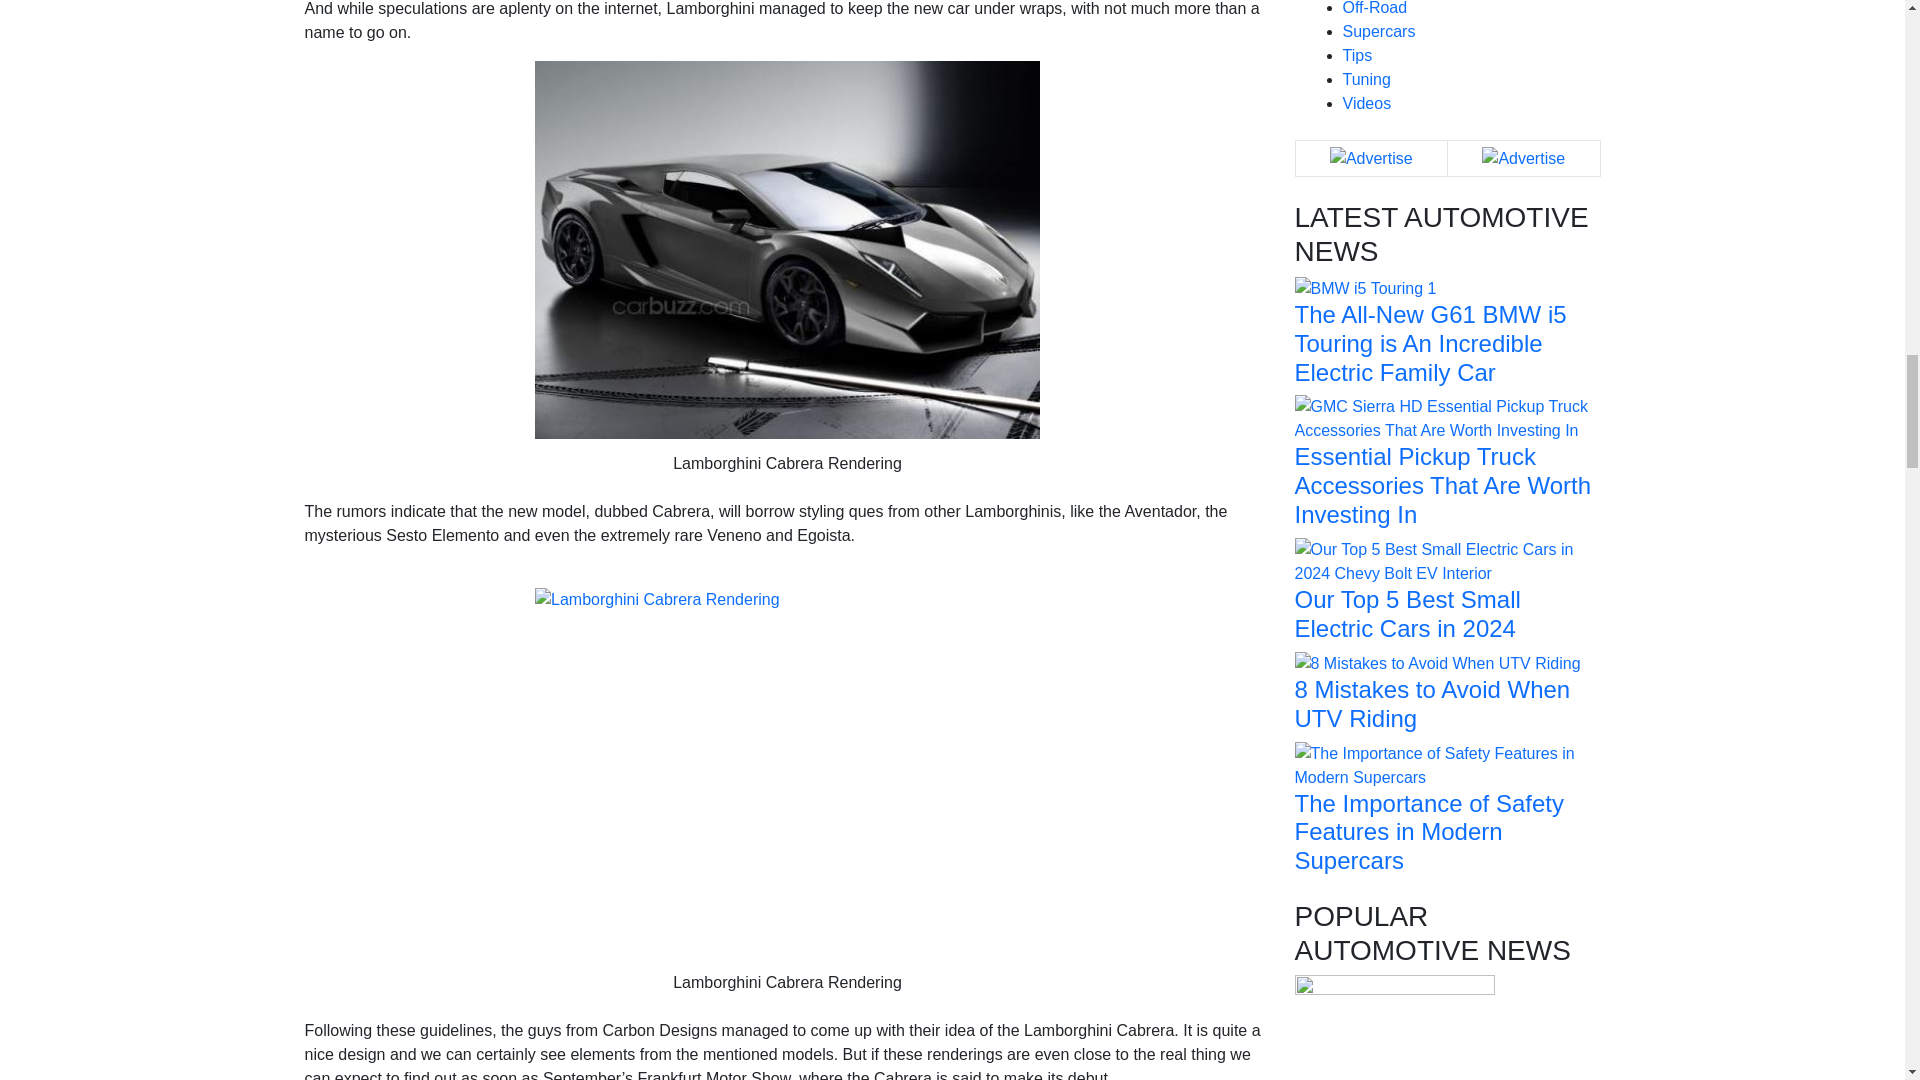 This screenshot has height=1080, width=1920. I want to click on Advertise, so click(1372, 158).